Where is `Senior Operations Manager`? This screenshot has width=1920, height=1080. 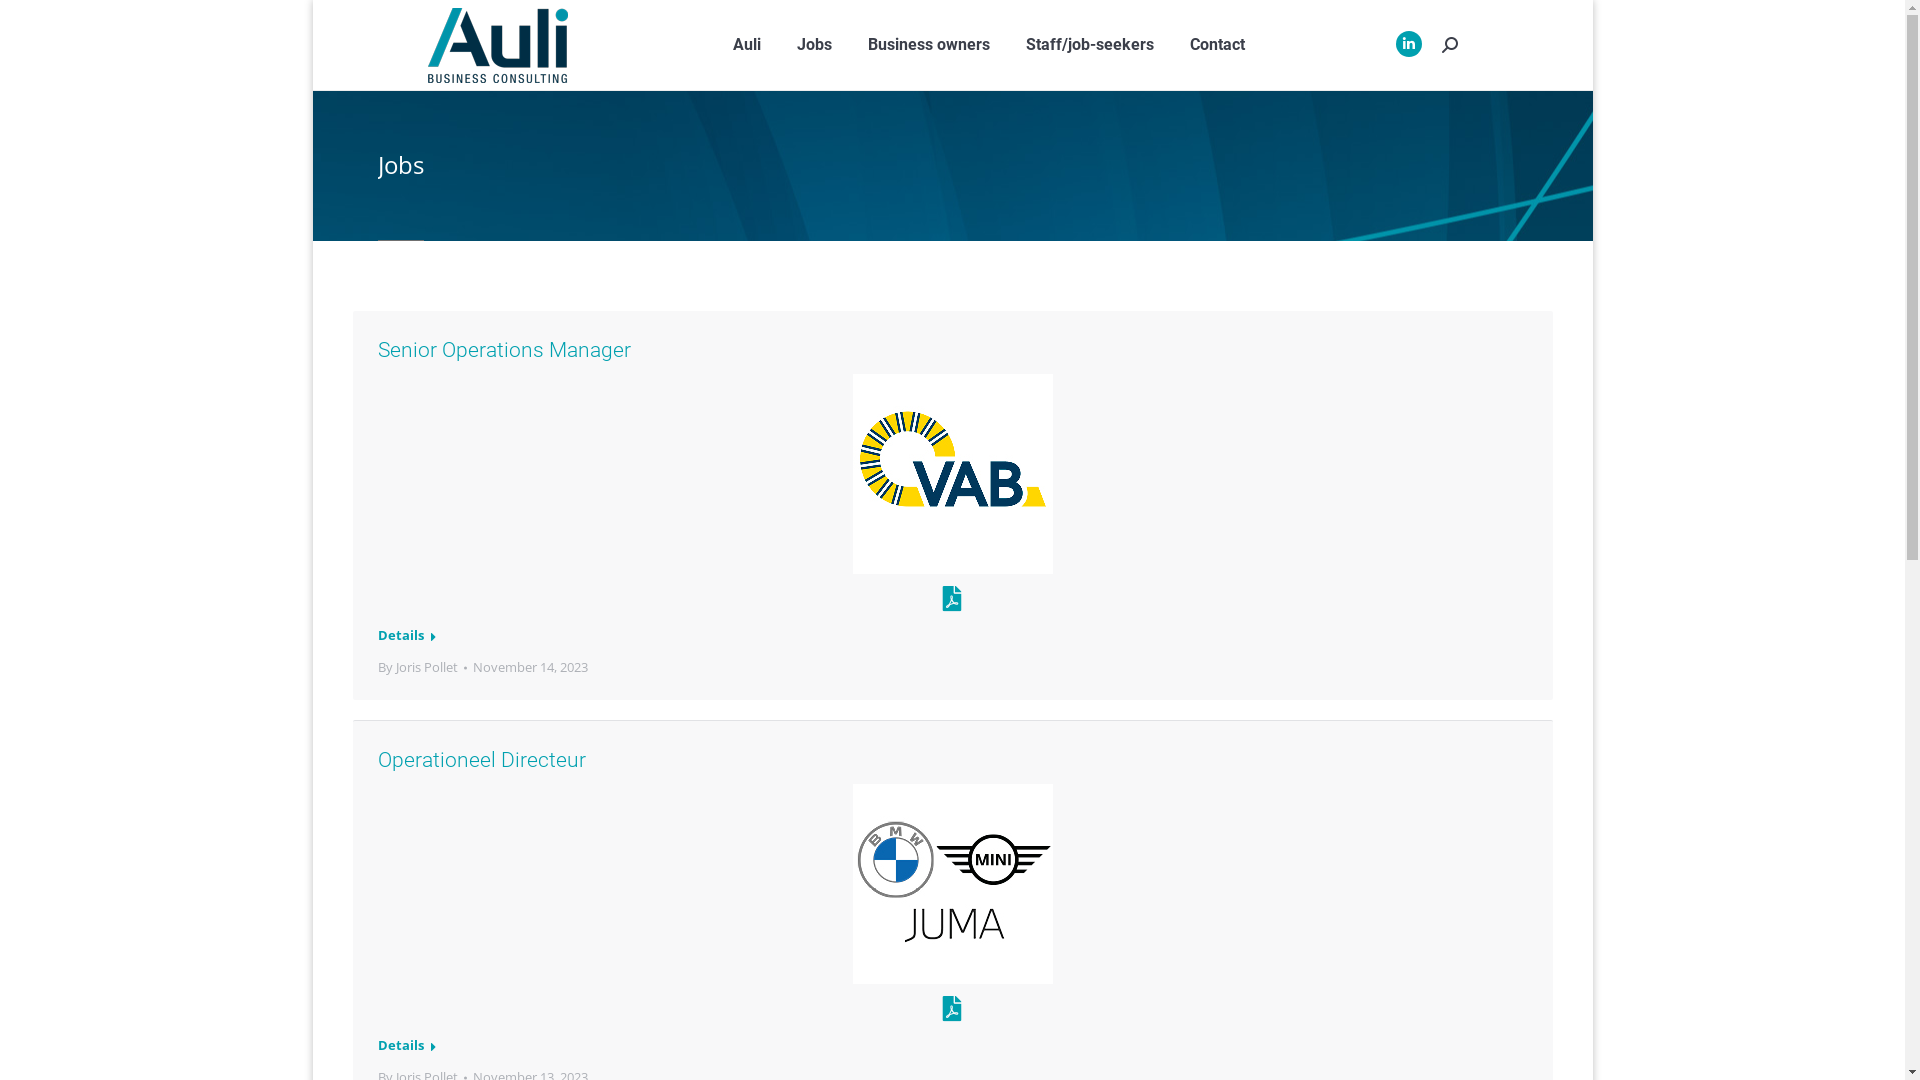
Senior Operations Manager is located at coordinates (504, 350).